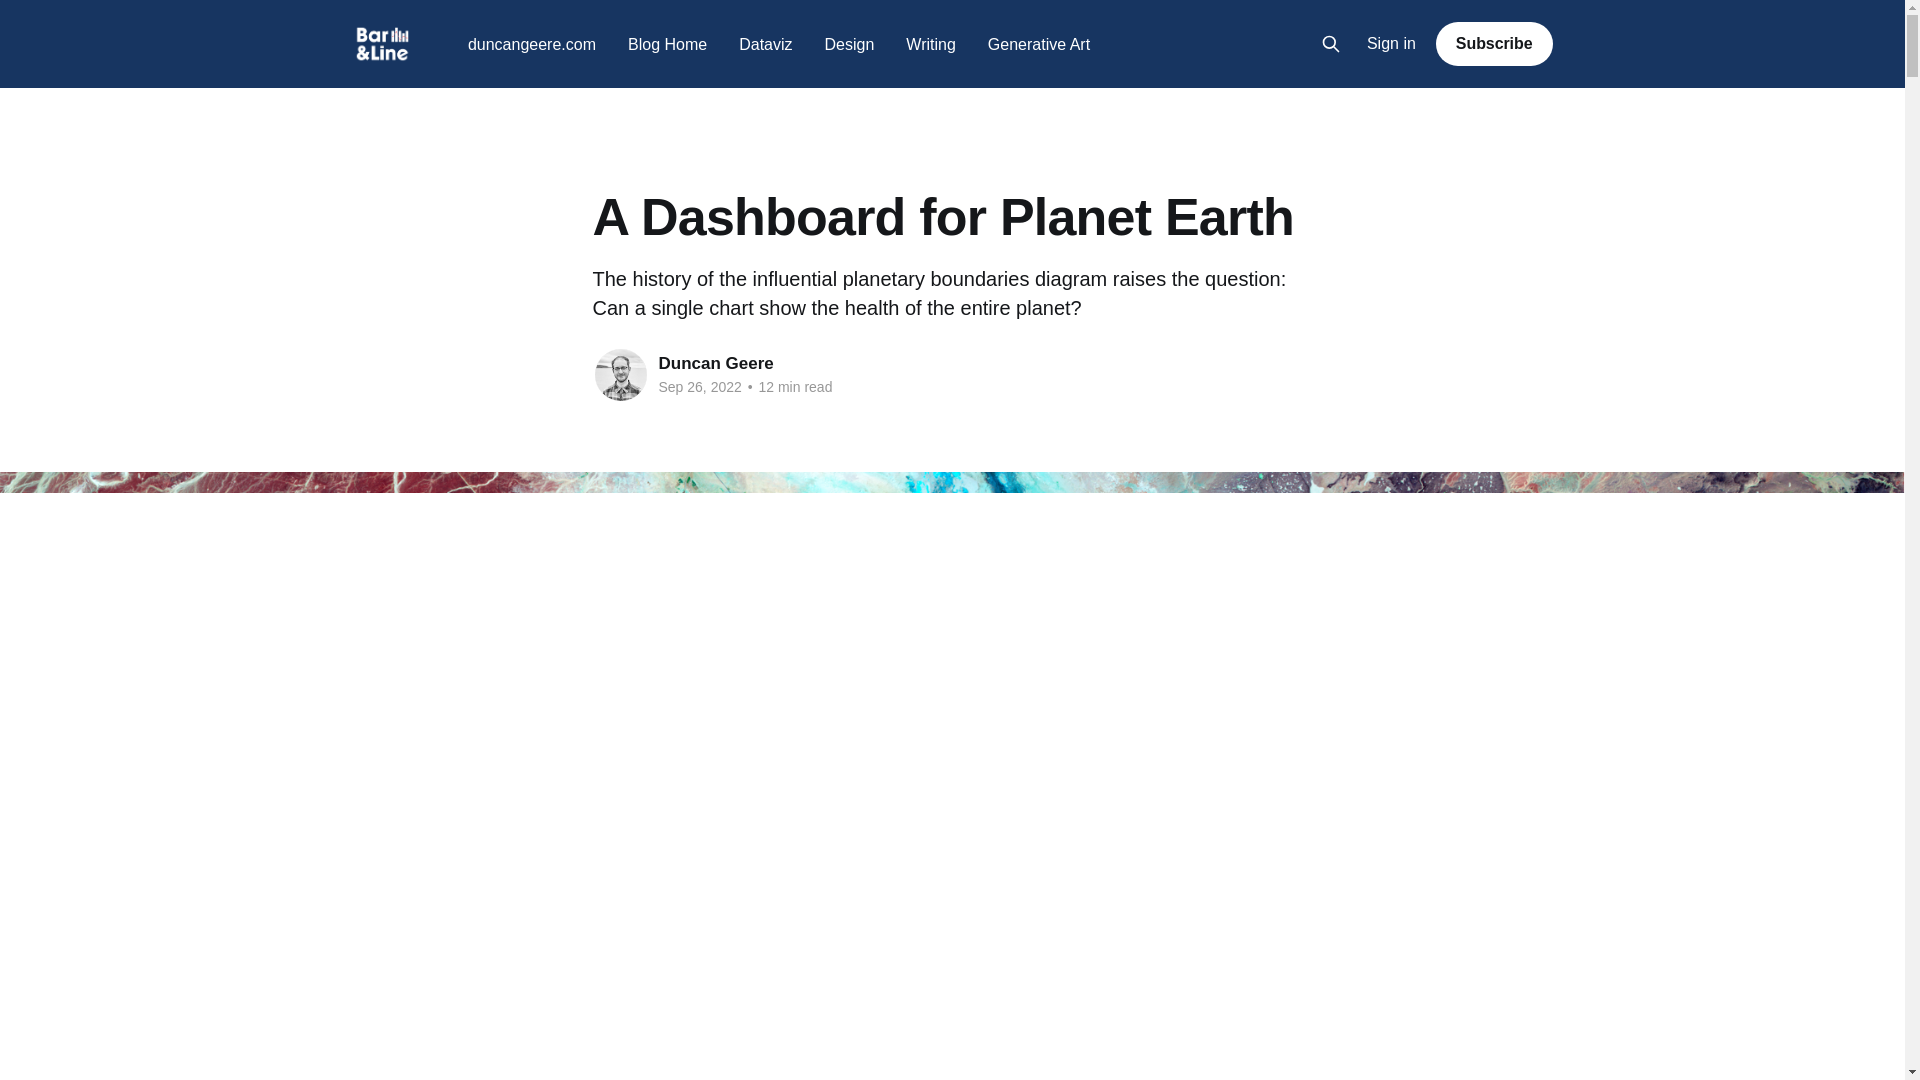 Image resolution: width=1920 pixels, height=1080 pixels. Describe the element at coordinates (1494, 43) in the screenshot. I see `Subscribe` at that location.